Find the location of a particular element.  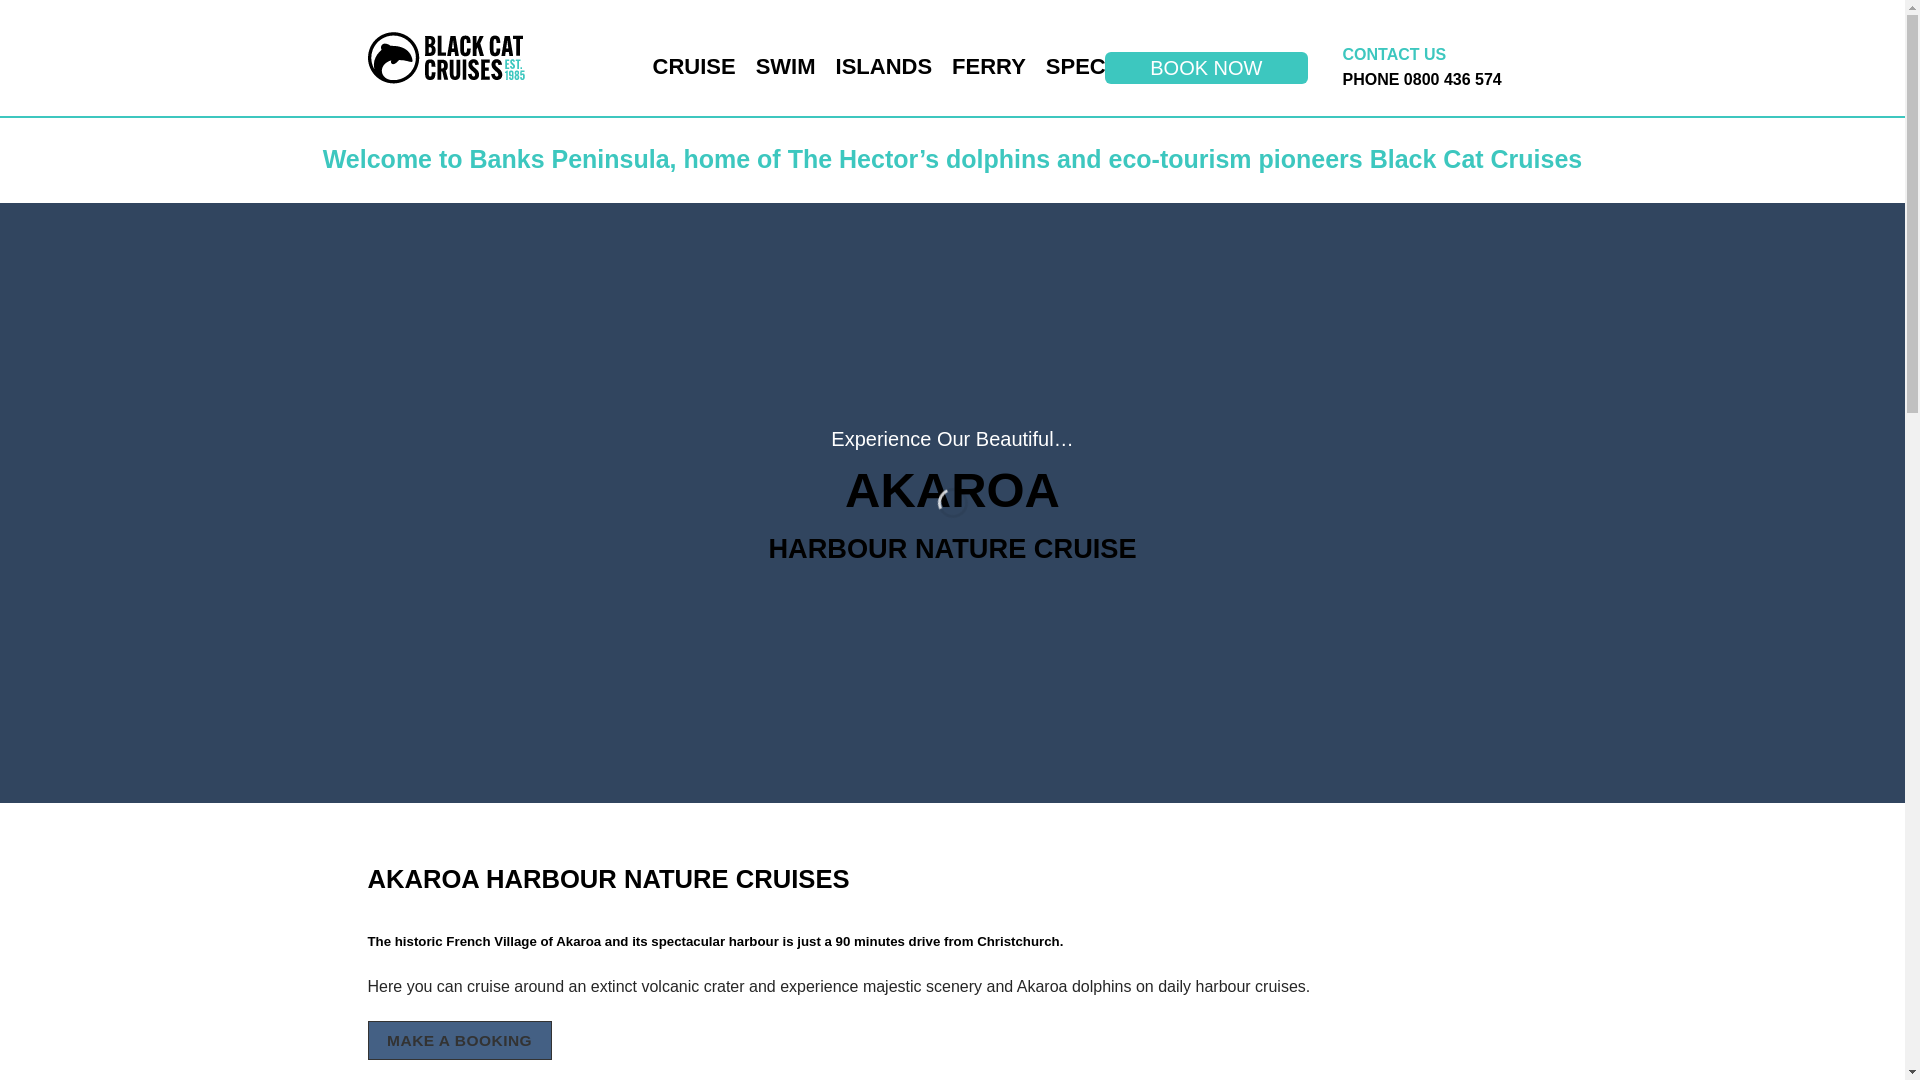

VOUCHERS is located at coordinates (1238, 66).